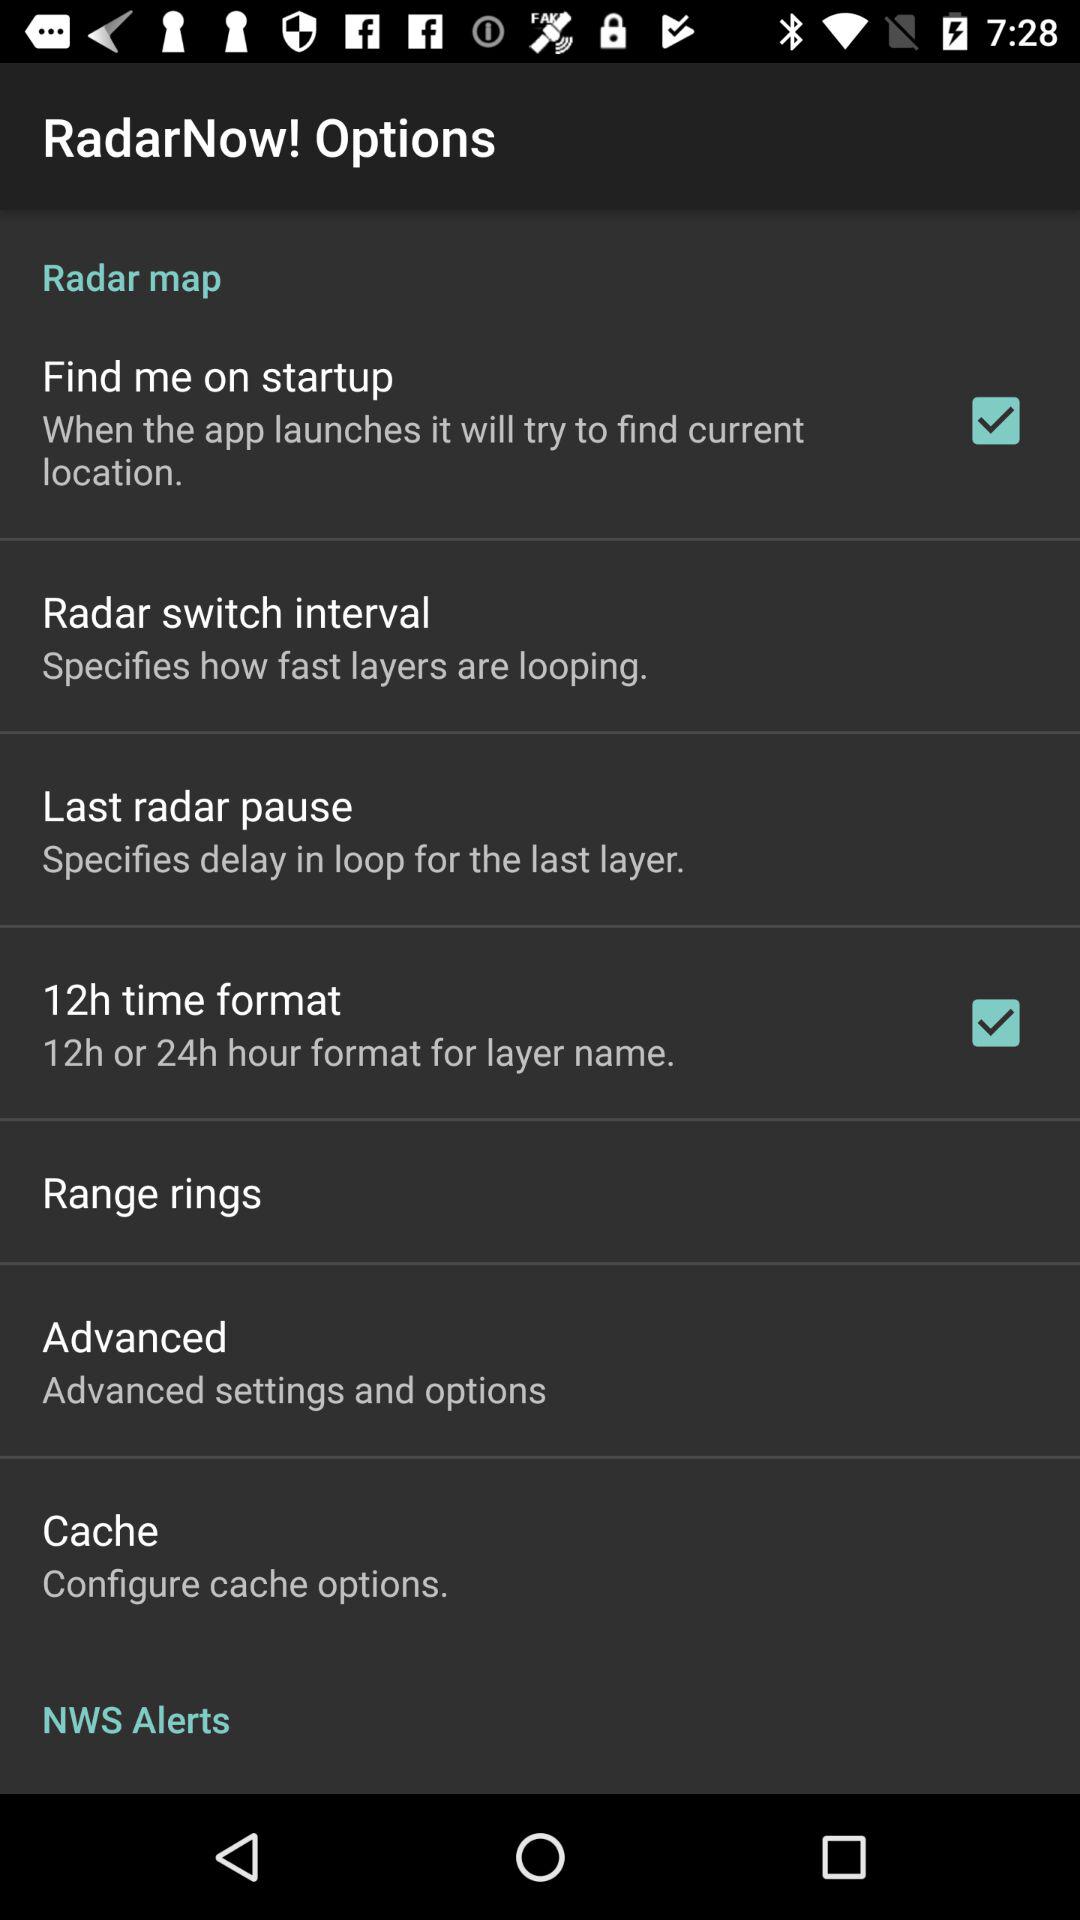 Image resolution: width=1080 pixels, height=1920 pixels. Describe the element at coordinates (540, 1698) in the screenshot. I see `tap item below configure cache options.` at that location.